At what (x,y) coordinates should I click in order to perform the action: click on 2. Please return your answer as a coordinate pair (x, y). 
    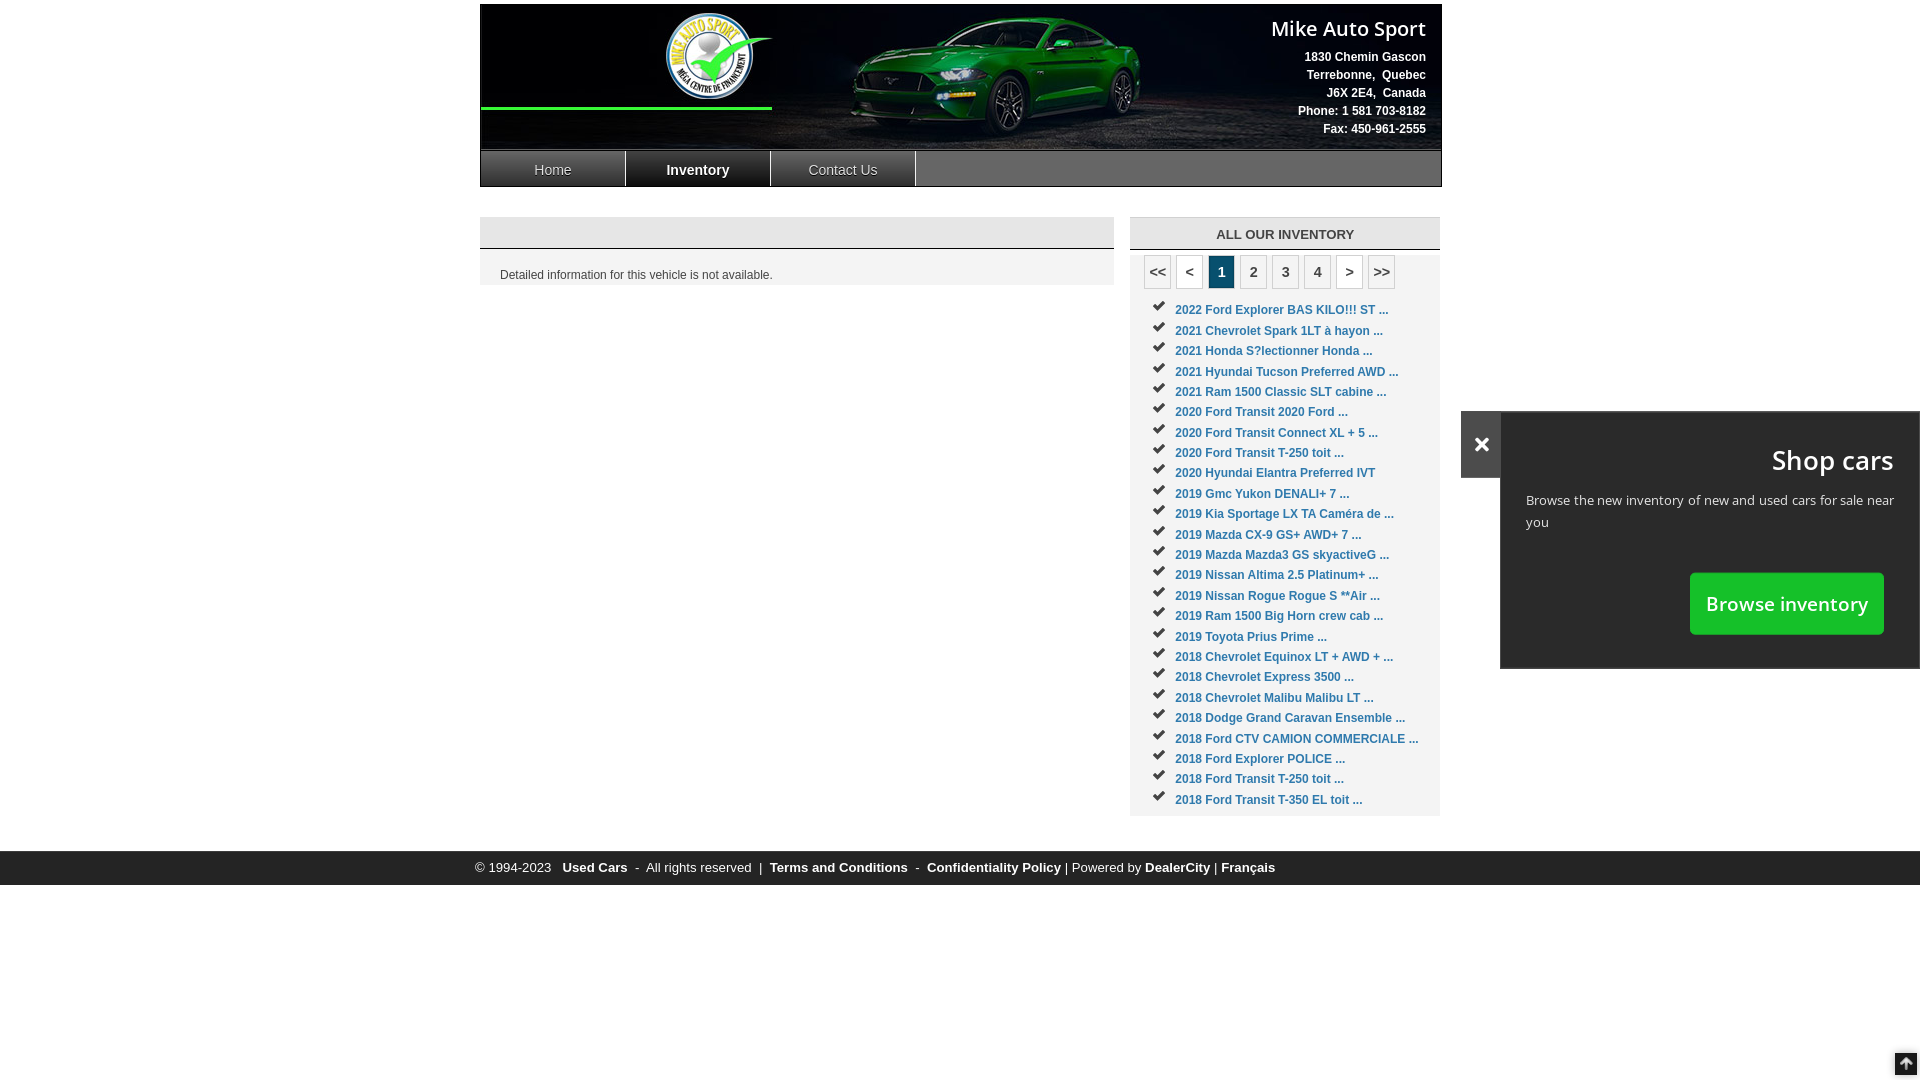
    Looking at the image, I should click on (1254, 272).